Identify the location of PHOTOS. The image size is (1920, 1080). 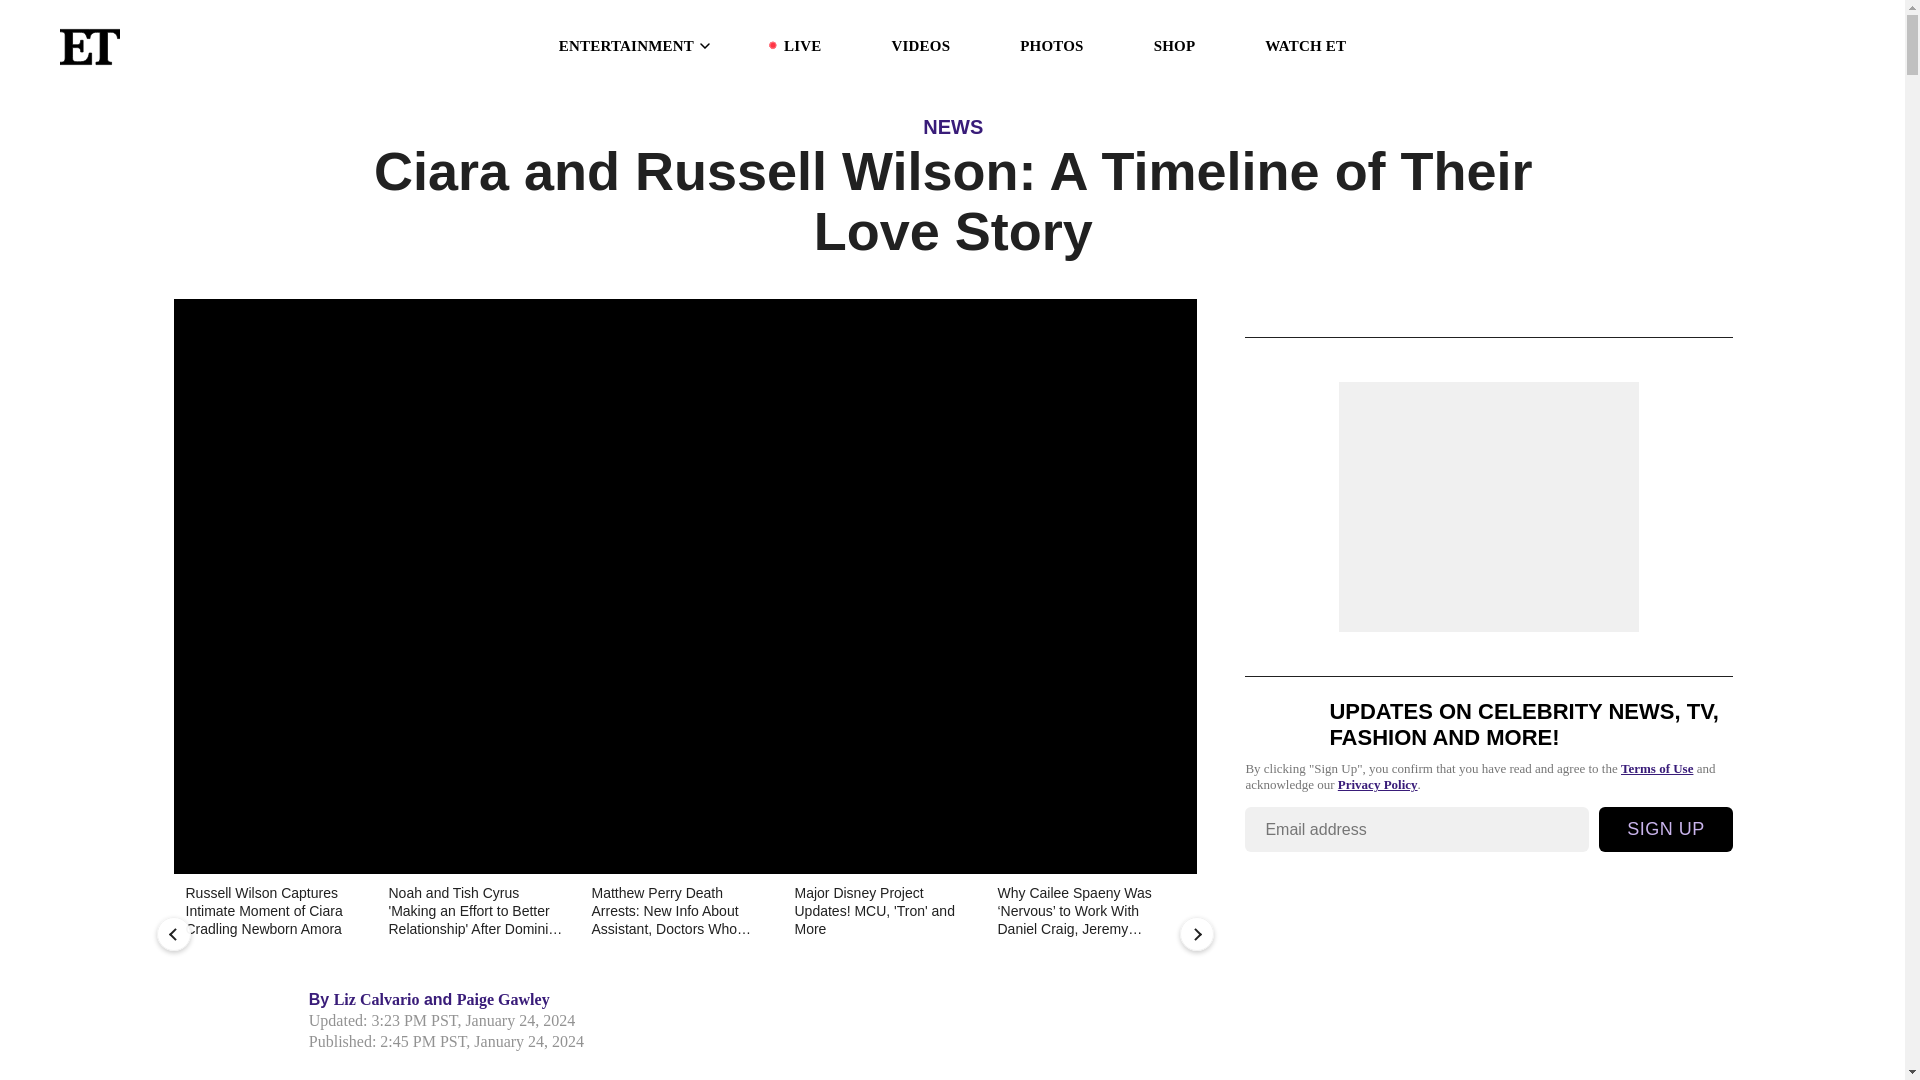
(1050, 46).